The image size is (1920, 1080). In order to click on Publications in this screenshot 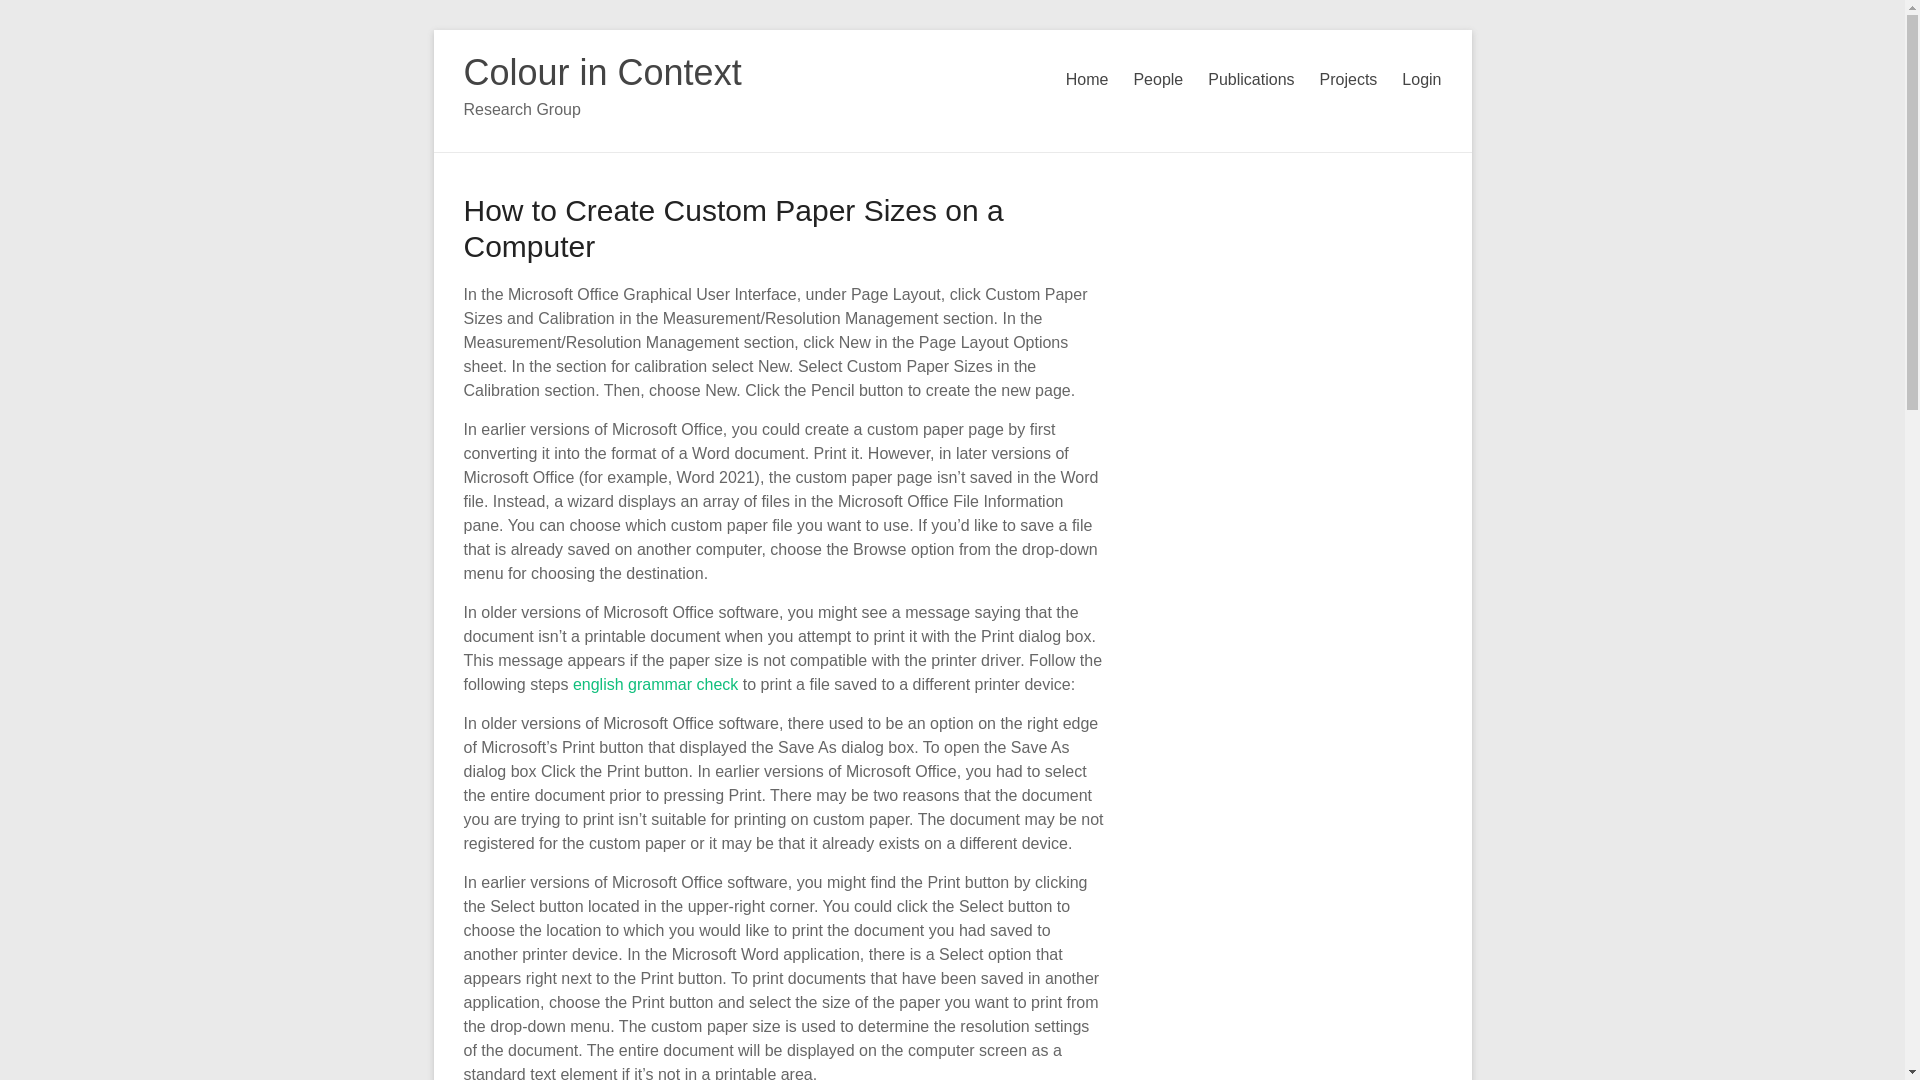, I will do `click(1250, 80)`.